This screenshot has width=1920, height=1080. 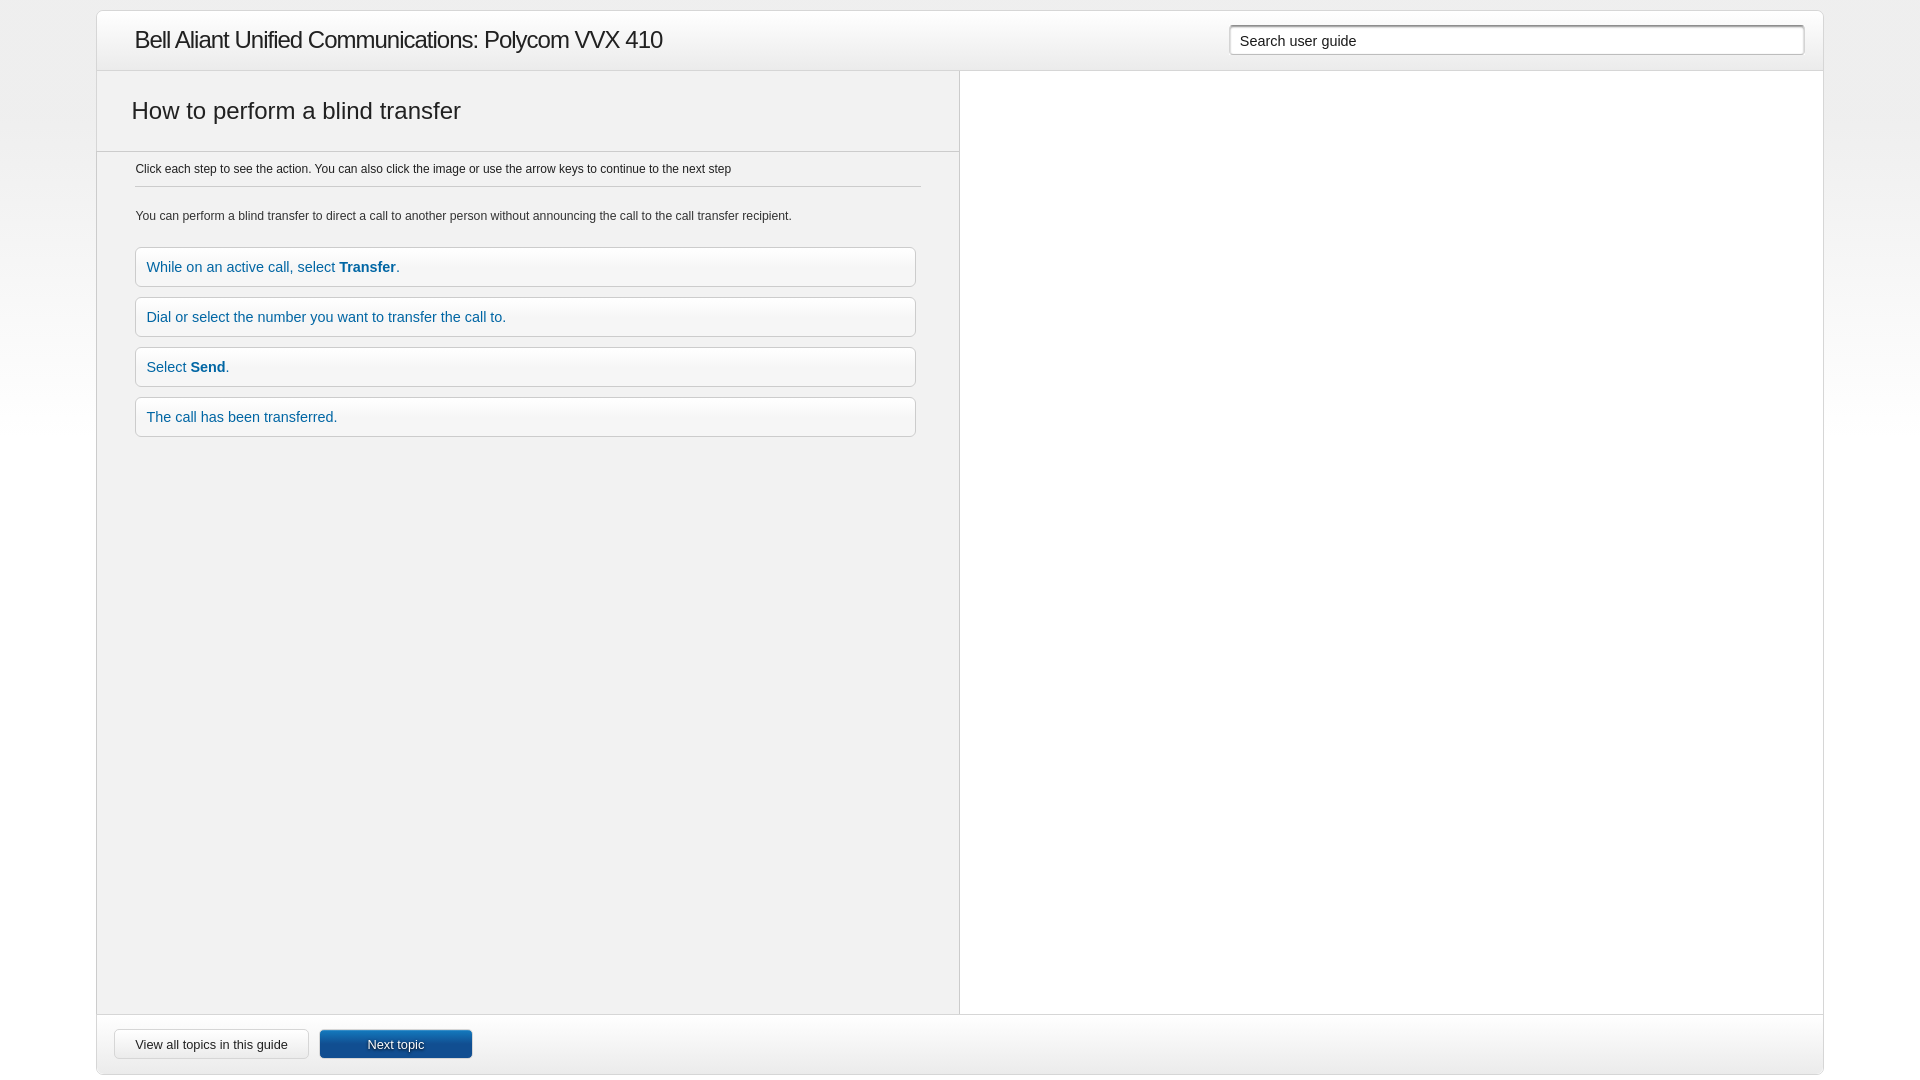 What do you see at coordinates (1486, 40) in the screenshot?
I see `Search user guide` at bounding box center [1486, 40].